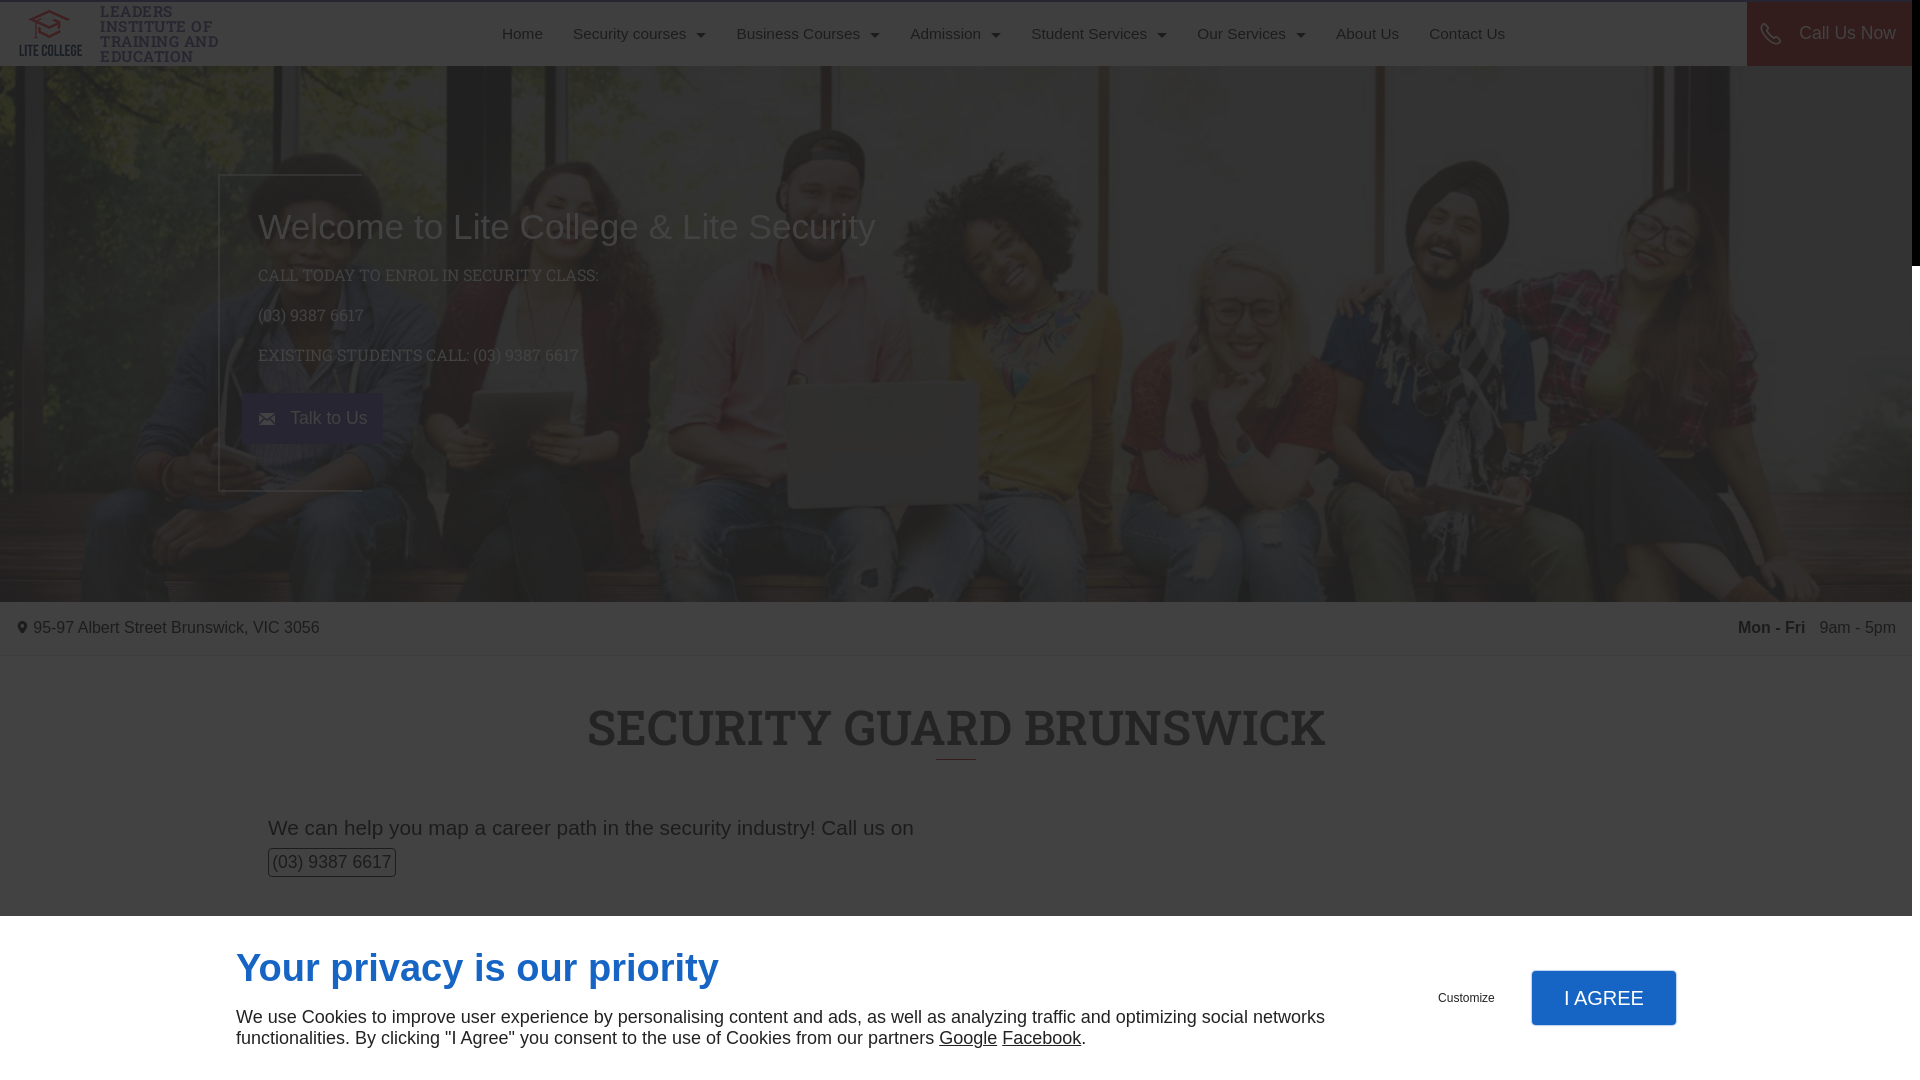 This screenshot has width=1920, height=1080. Describe the element at coordinates (1467, 34) in the screenshot. I see `Contact Us` at that location.